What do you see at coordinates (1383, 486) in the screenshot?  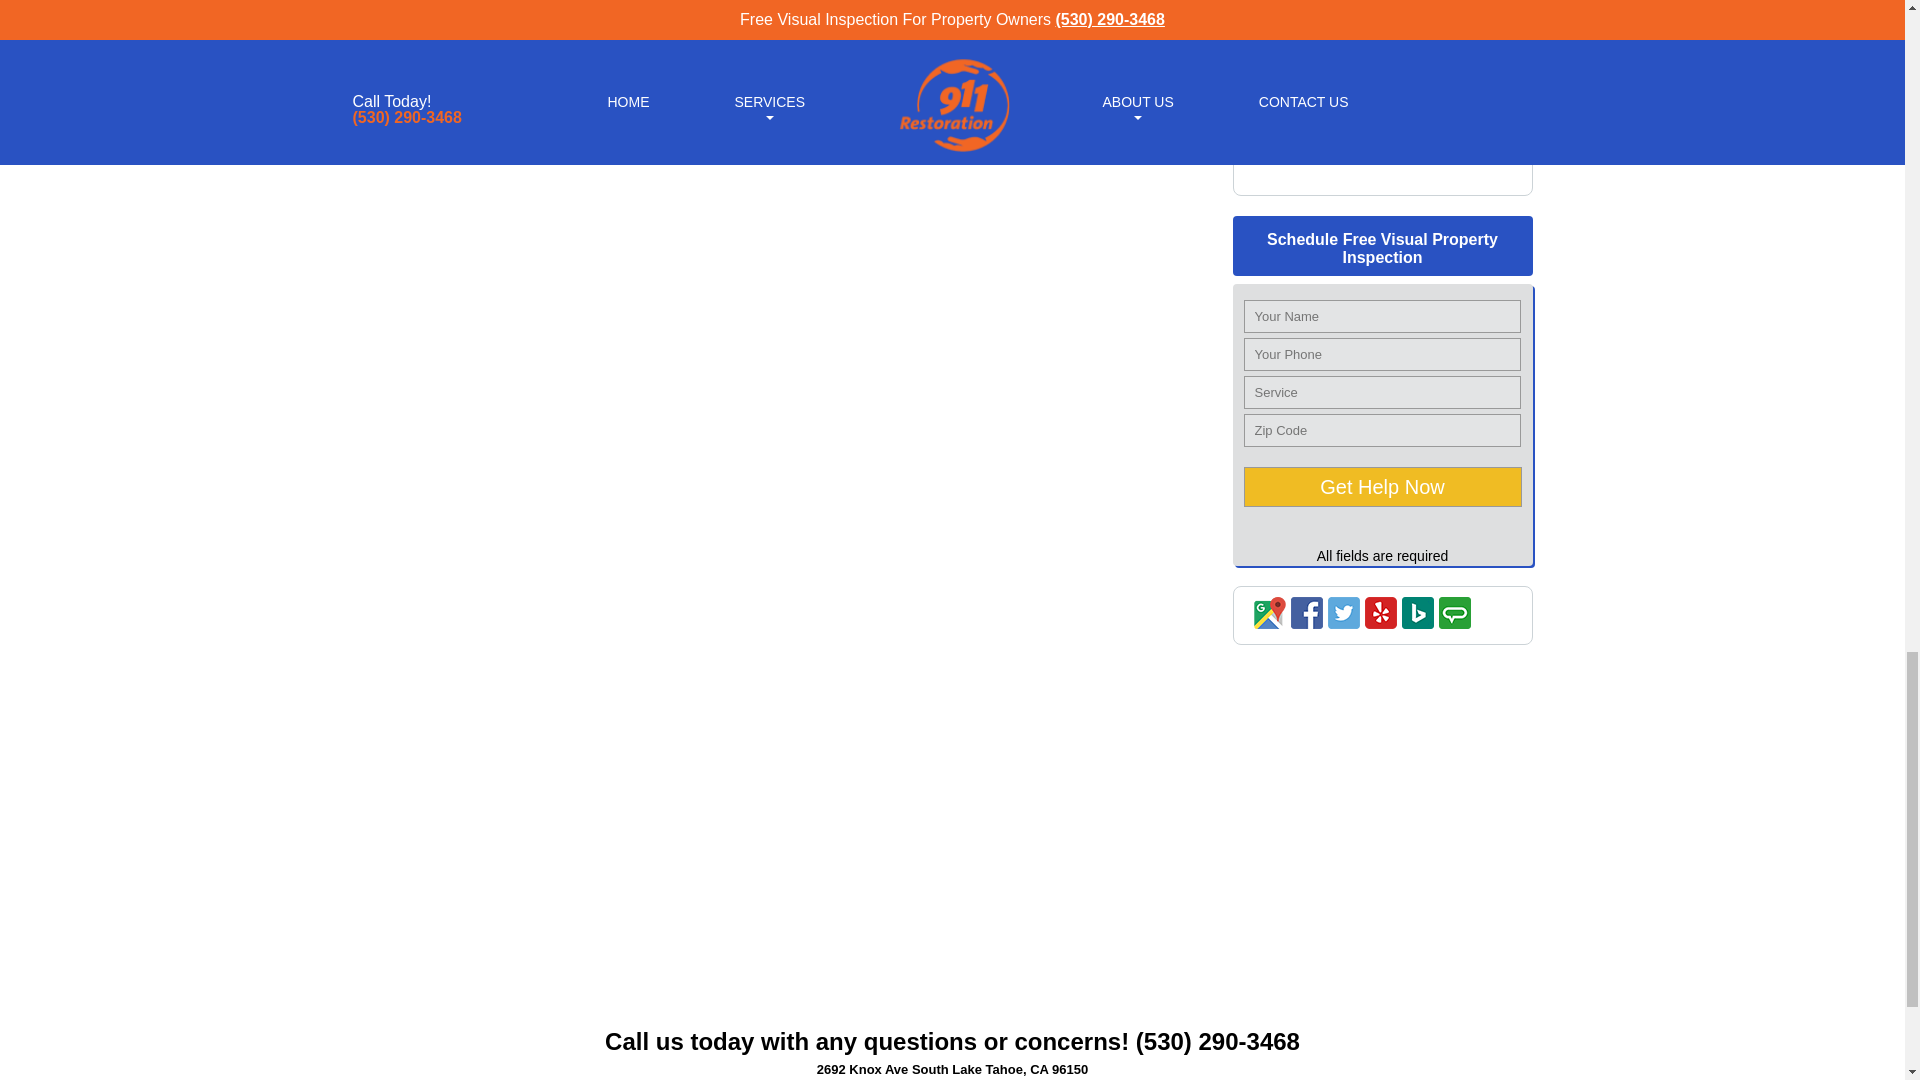 I see `Get Help Now` at bounding box center [1383, 486].